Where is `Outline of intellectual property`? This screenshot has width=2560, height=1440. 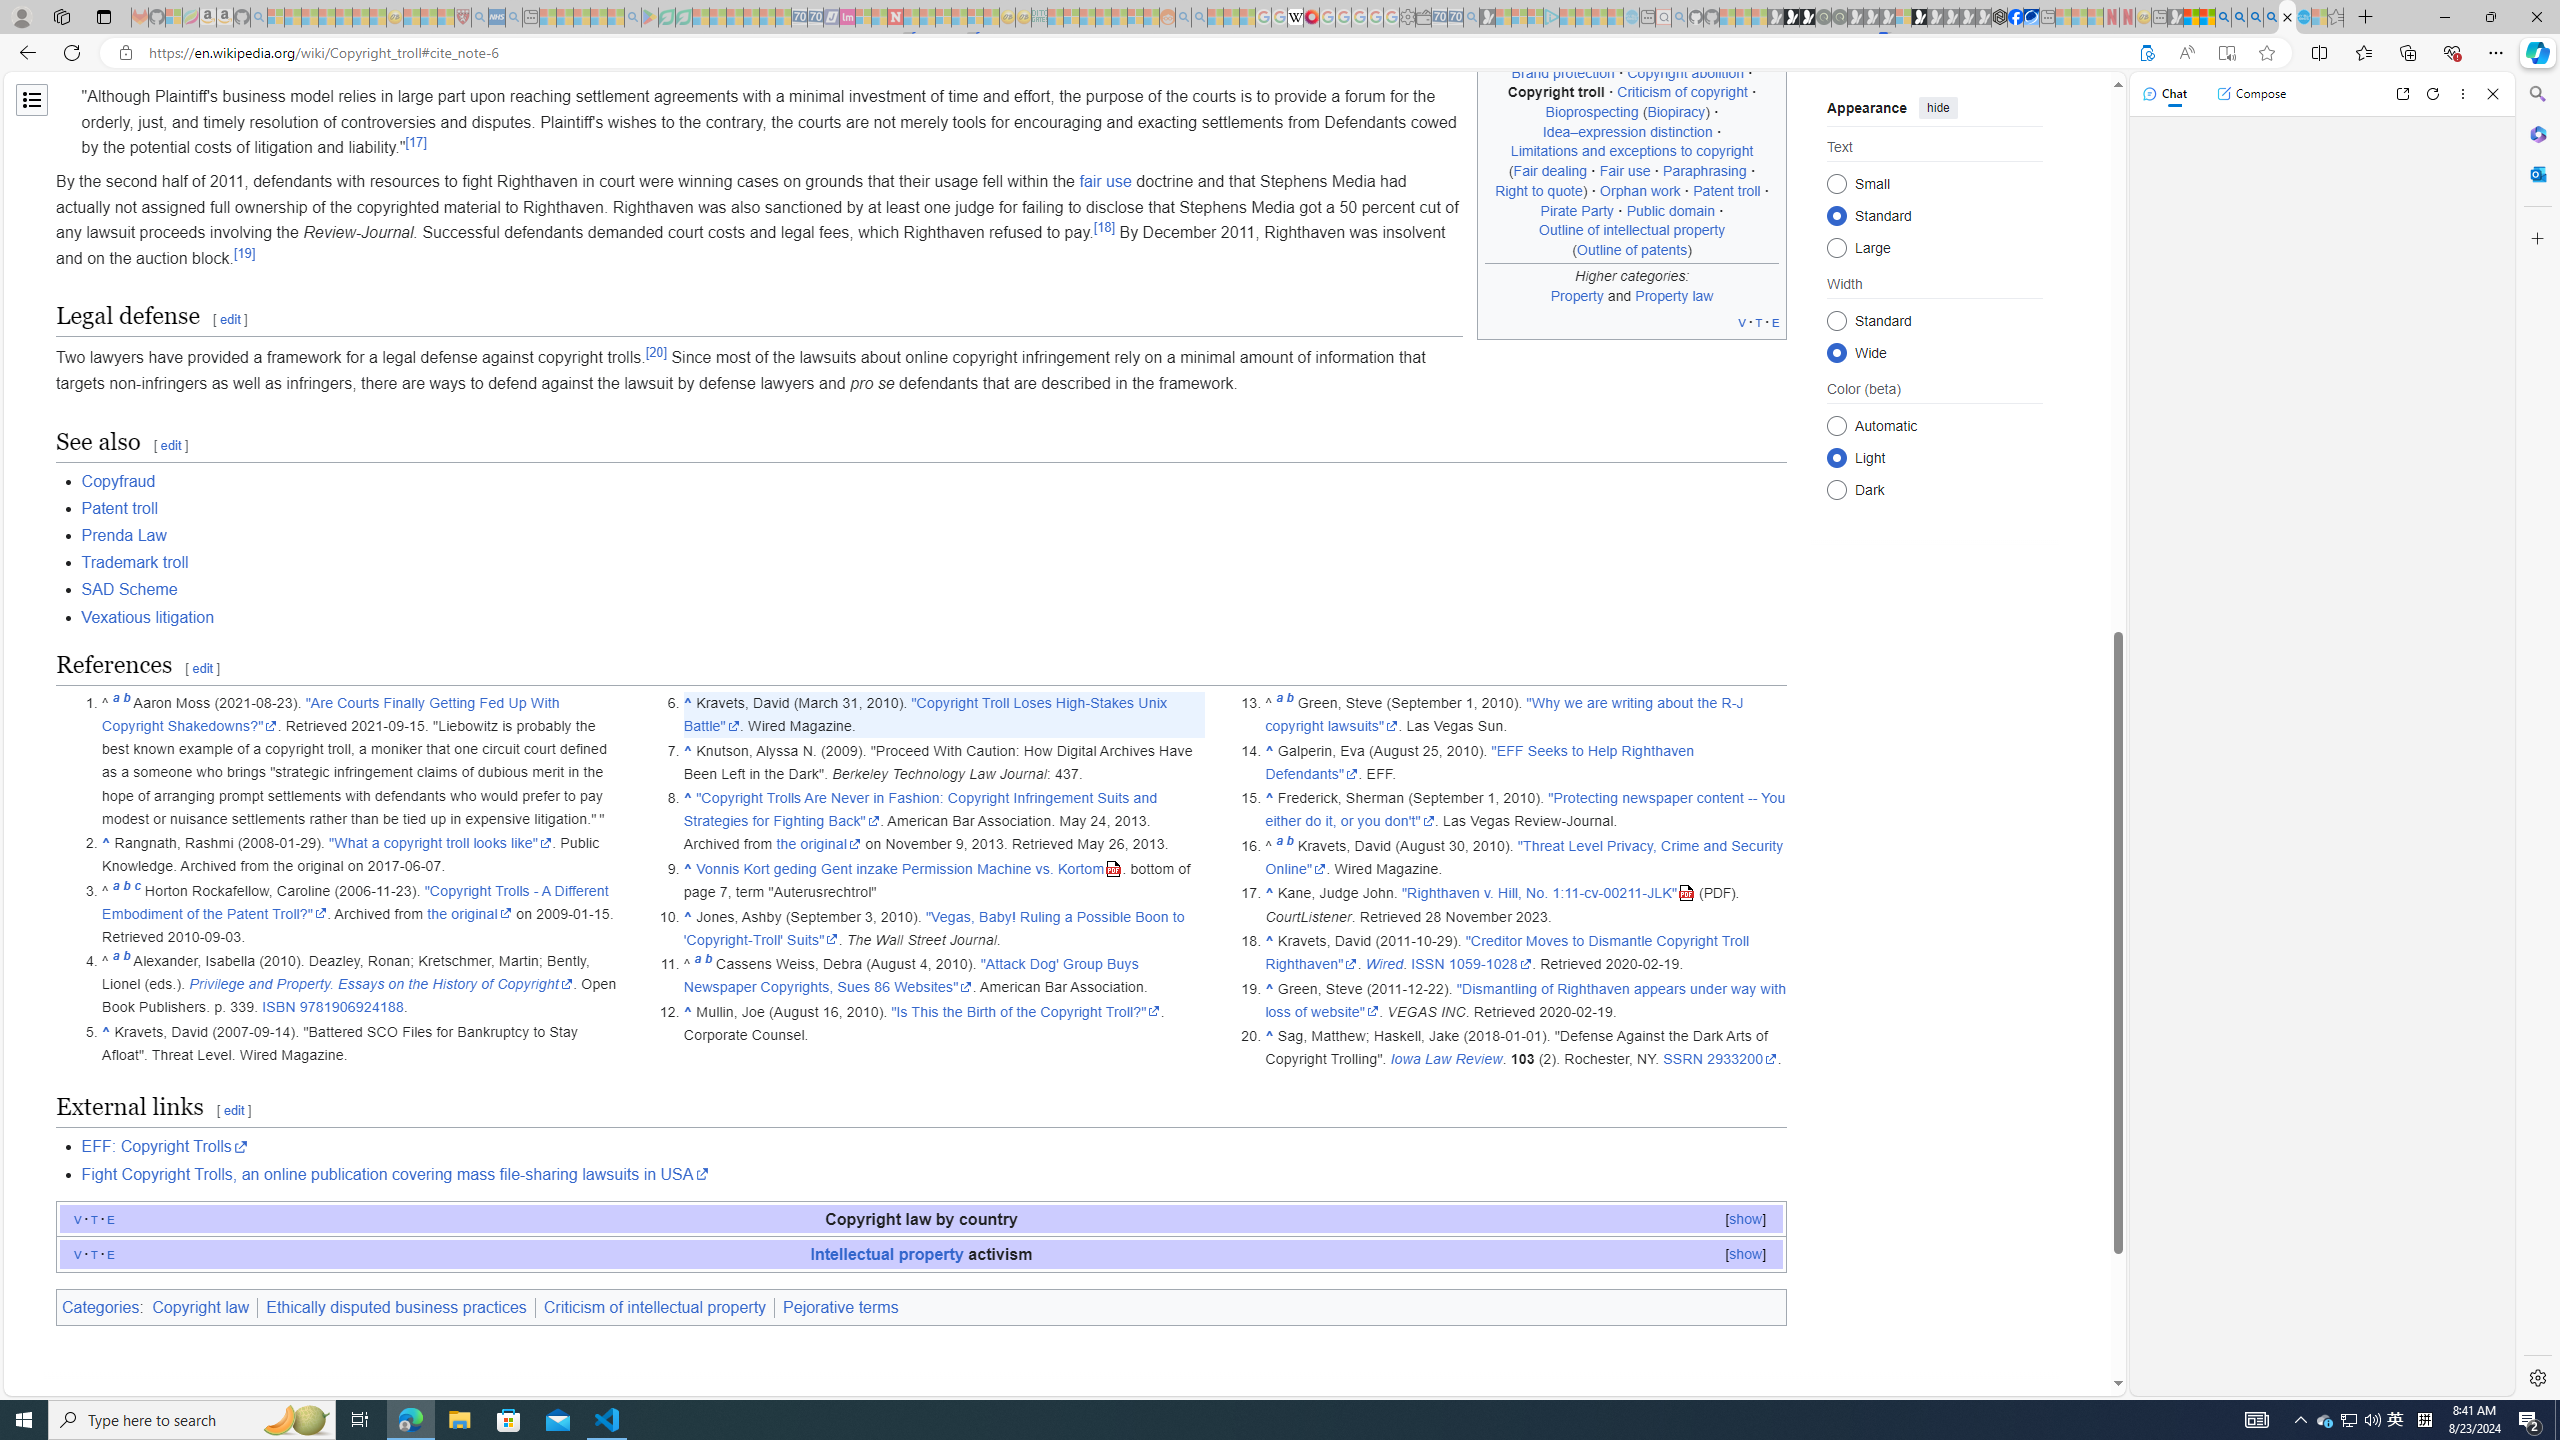
Outline of intellectual property is located at coordinates (1632, 230).